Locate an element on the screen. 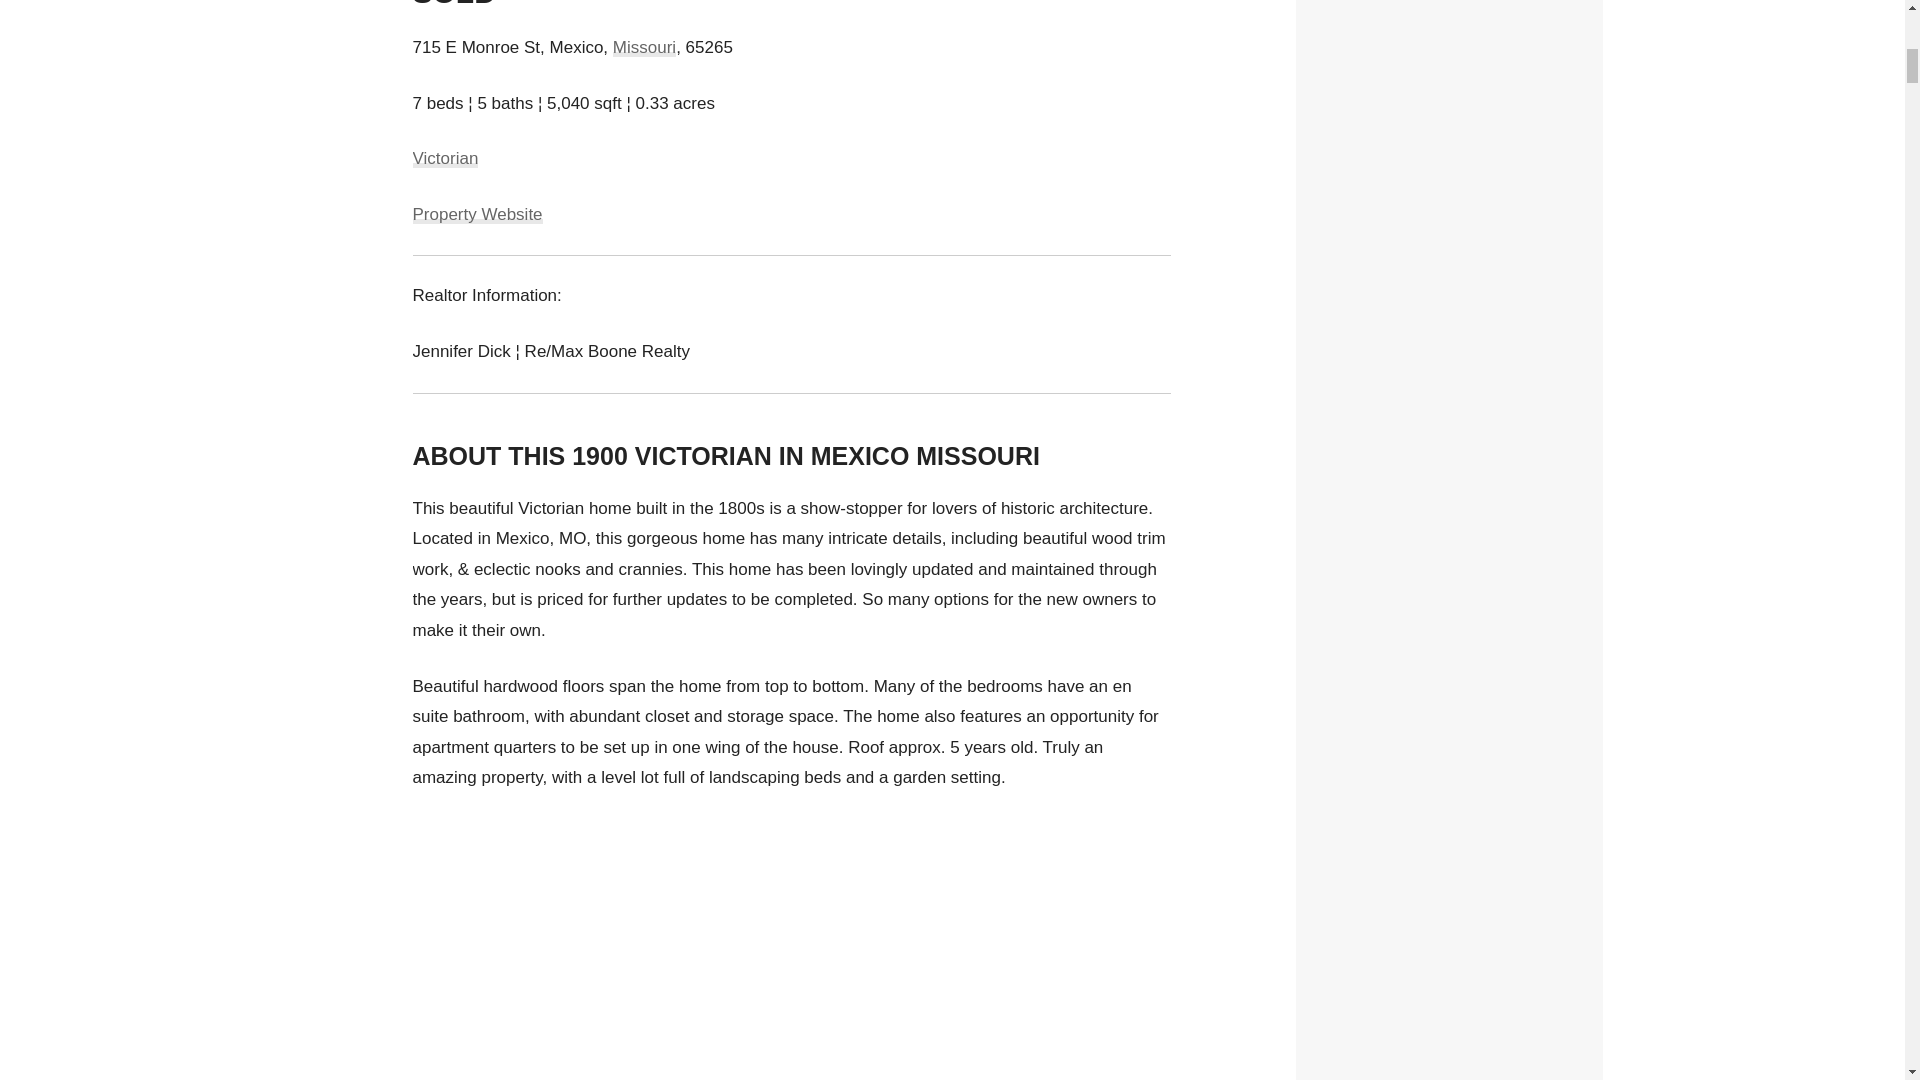  Missouri is located at coordinates (644, 47).